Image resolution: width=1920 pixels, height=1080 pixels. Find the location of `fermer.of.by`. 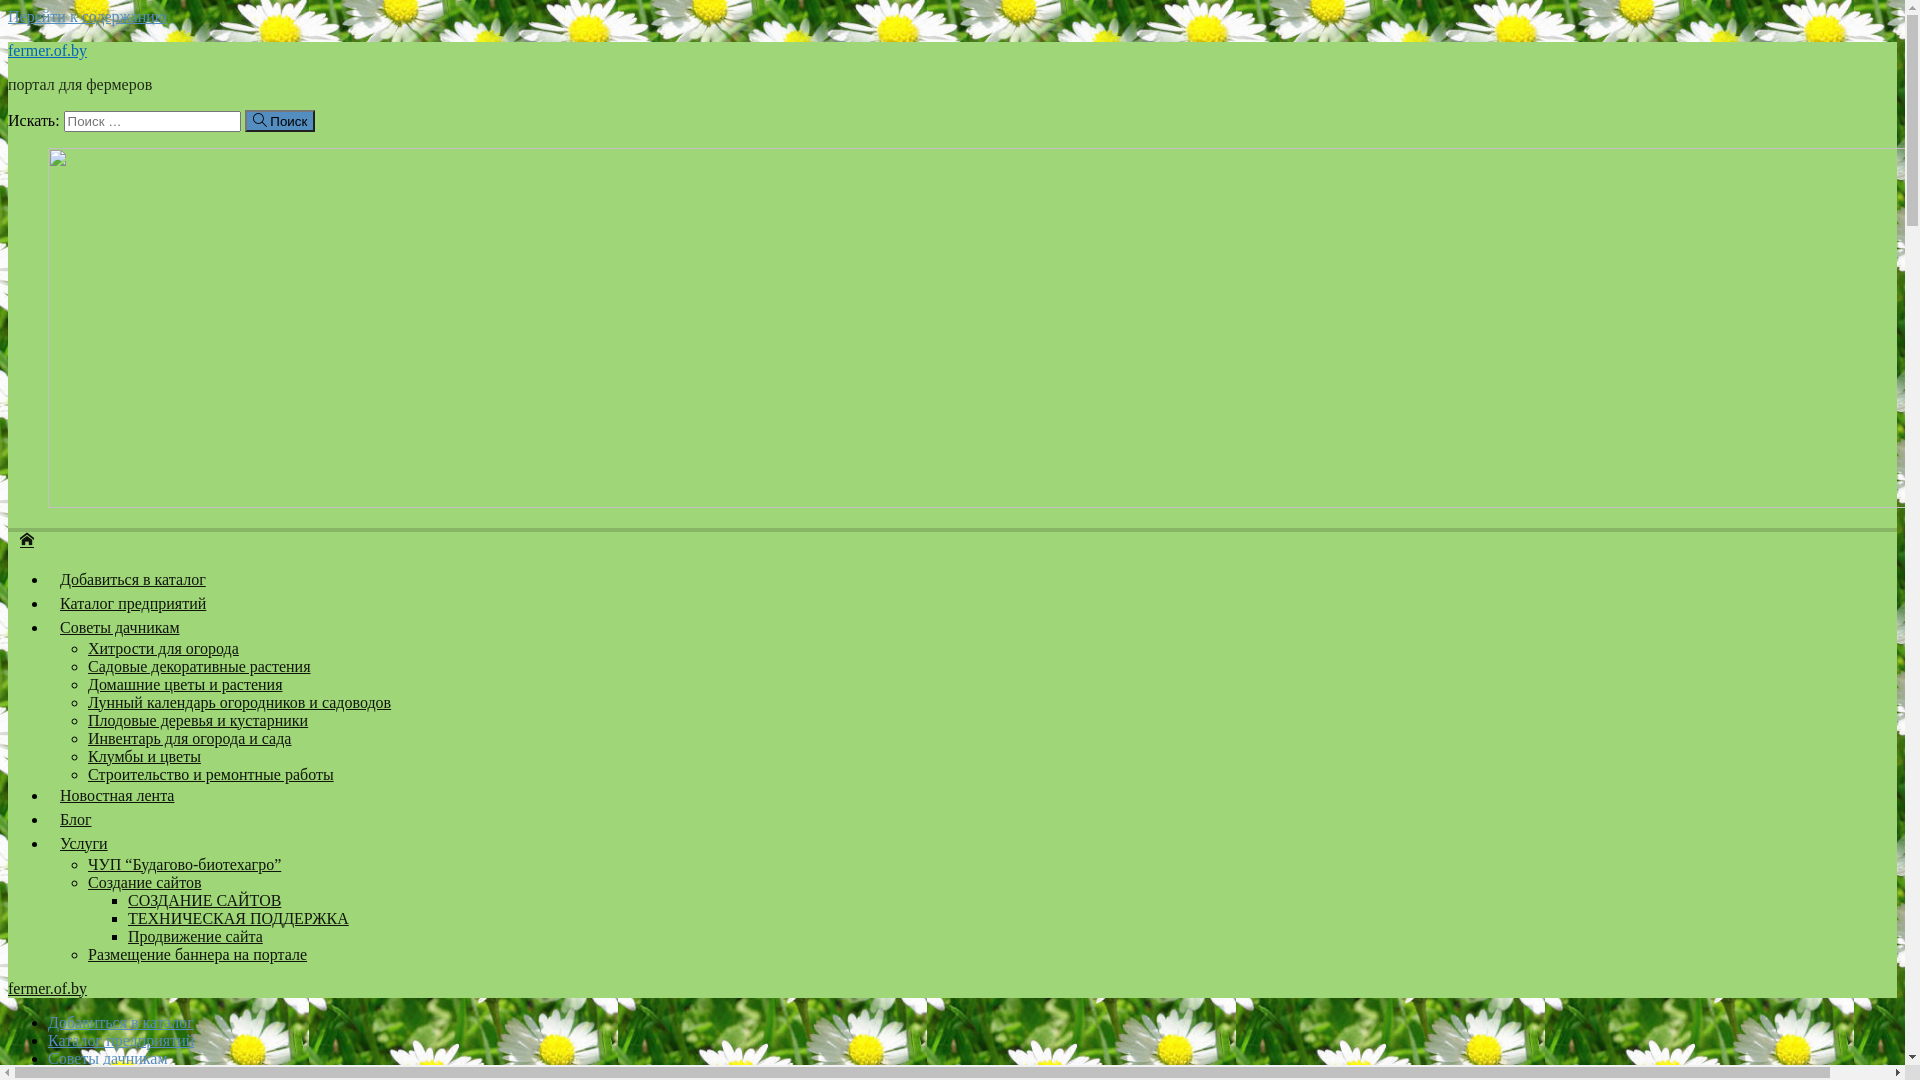

fermer.of.by is located at coordinates (27, 538).